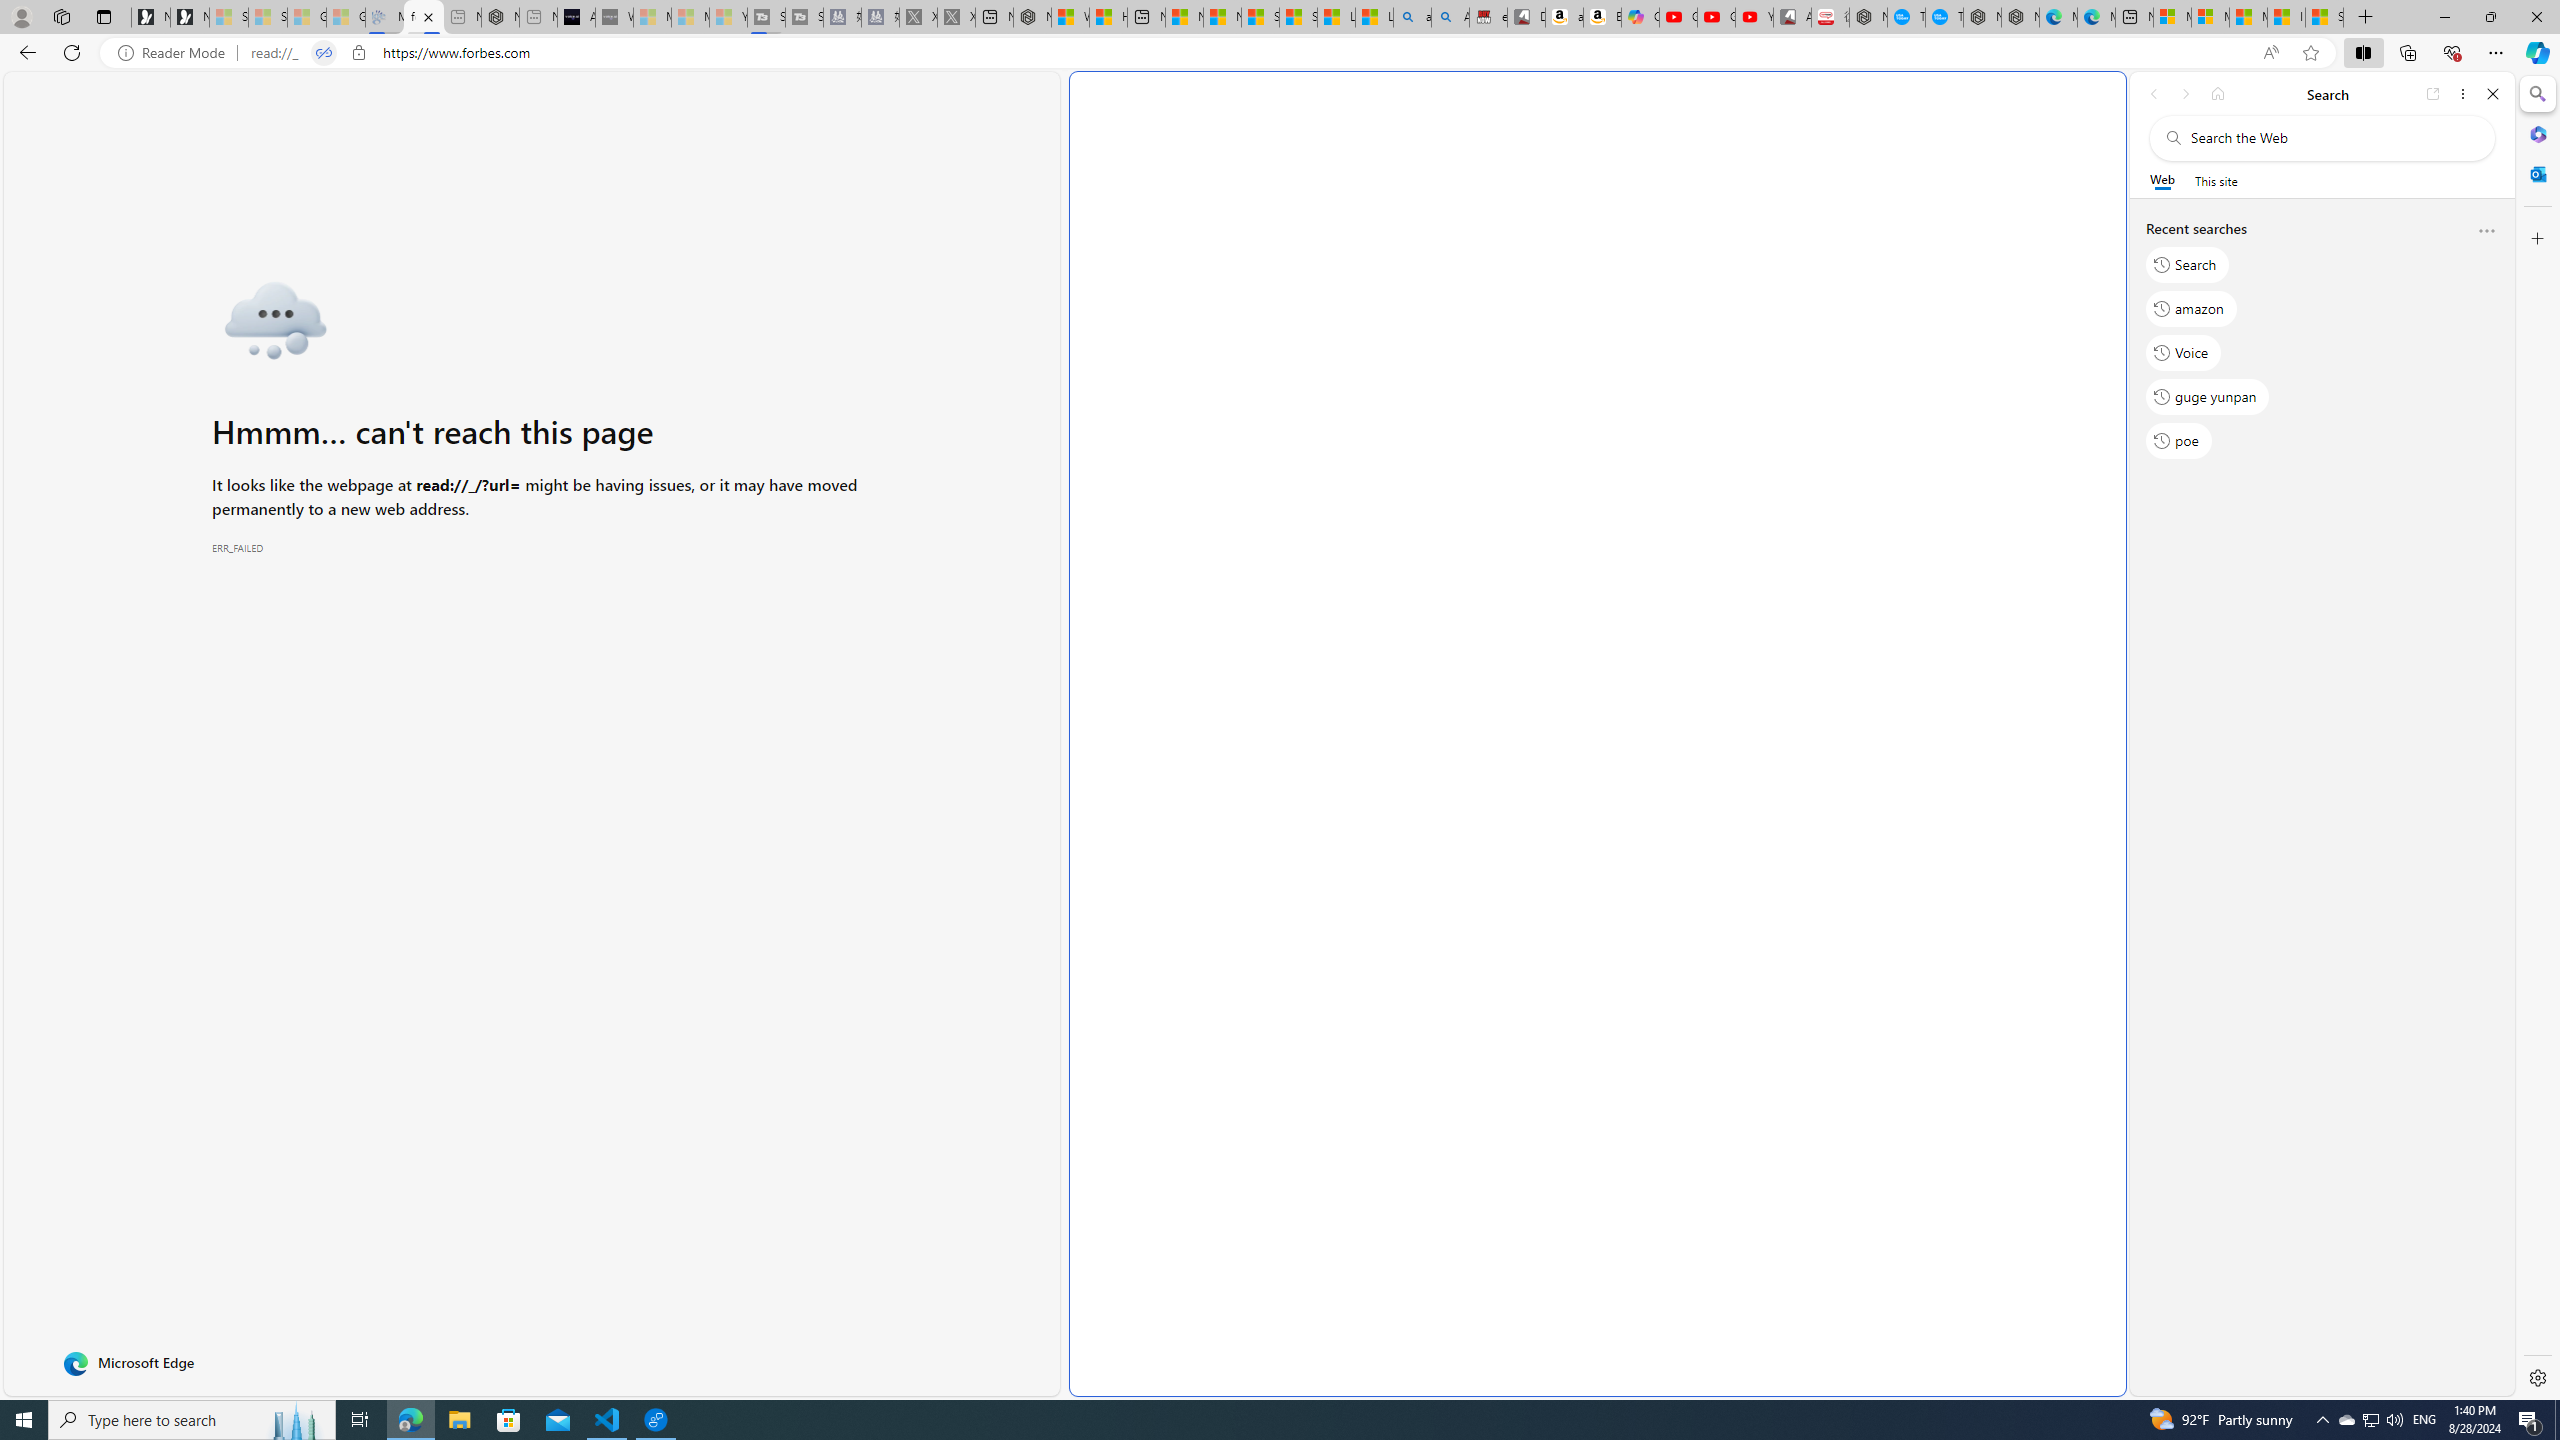  Describe the element at coordinates (2536, 173) in the screenshot. I see `Outlook` at that location.